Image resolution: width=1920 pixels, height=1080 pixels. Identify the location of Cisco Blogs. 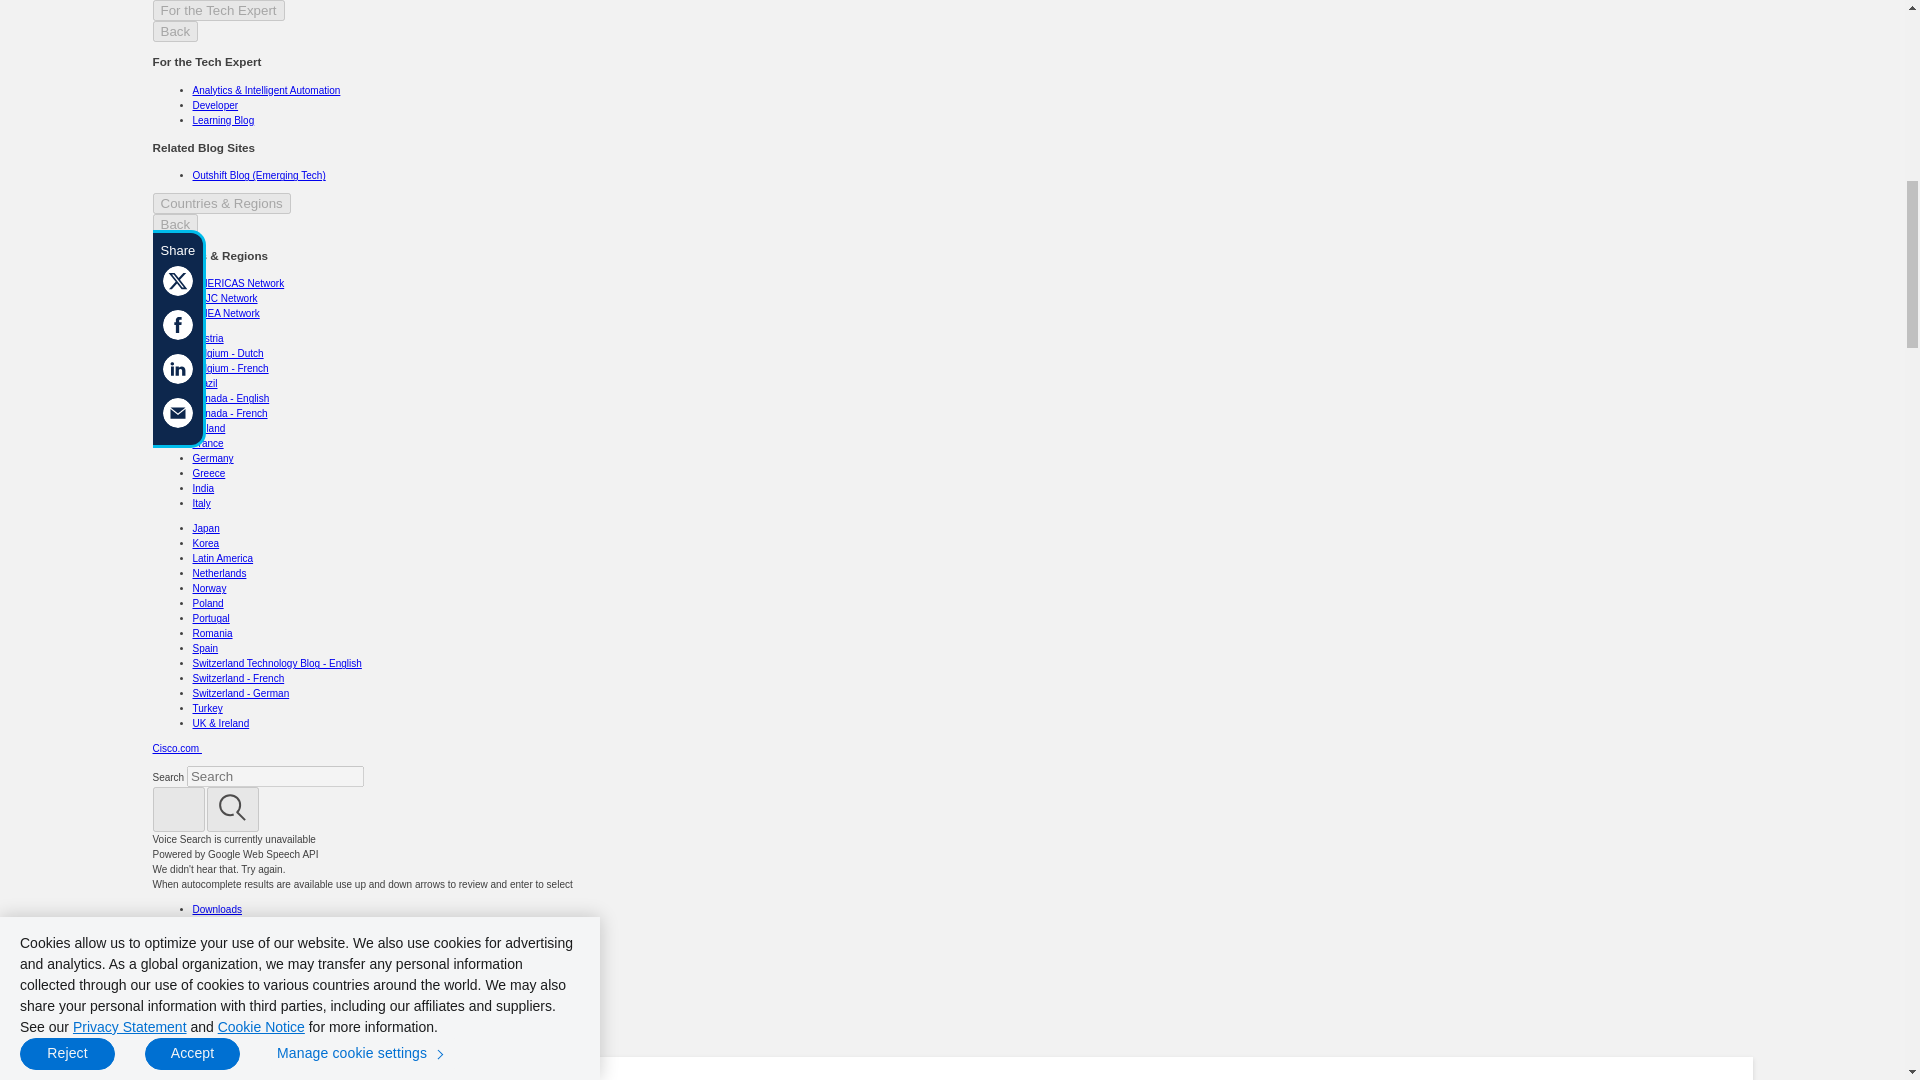
(328, 1079).